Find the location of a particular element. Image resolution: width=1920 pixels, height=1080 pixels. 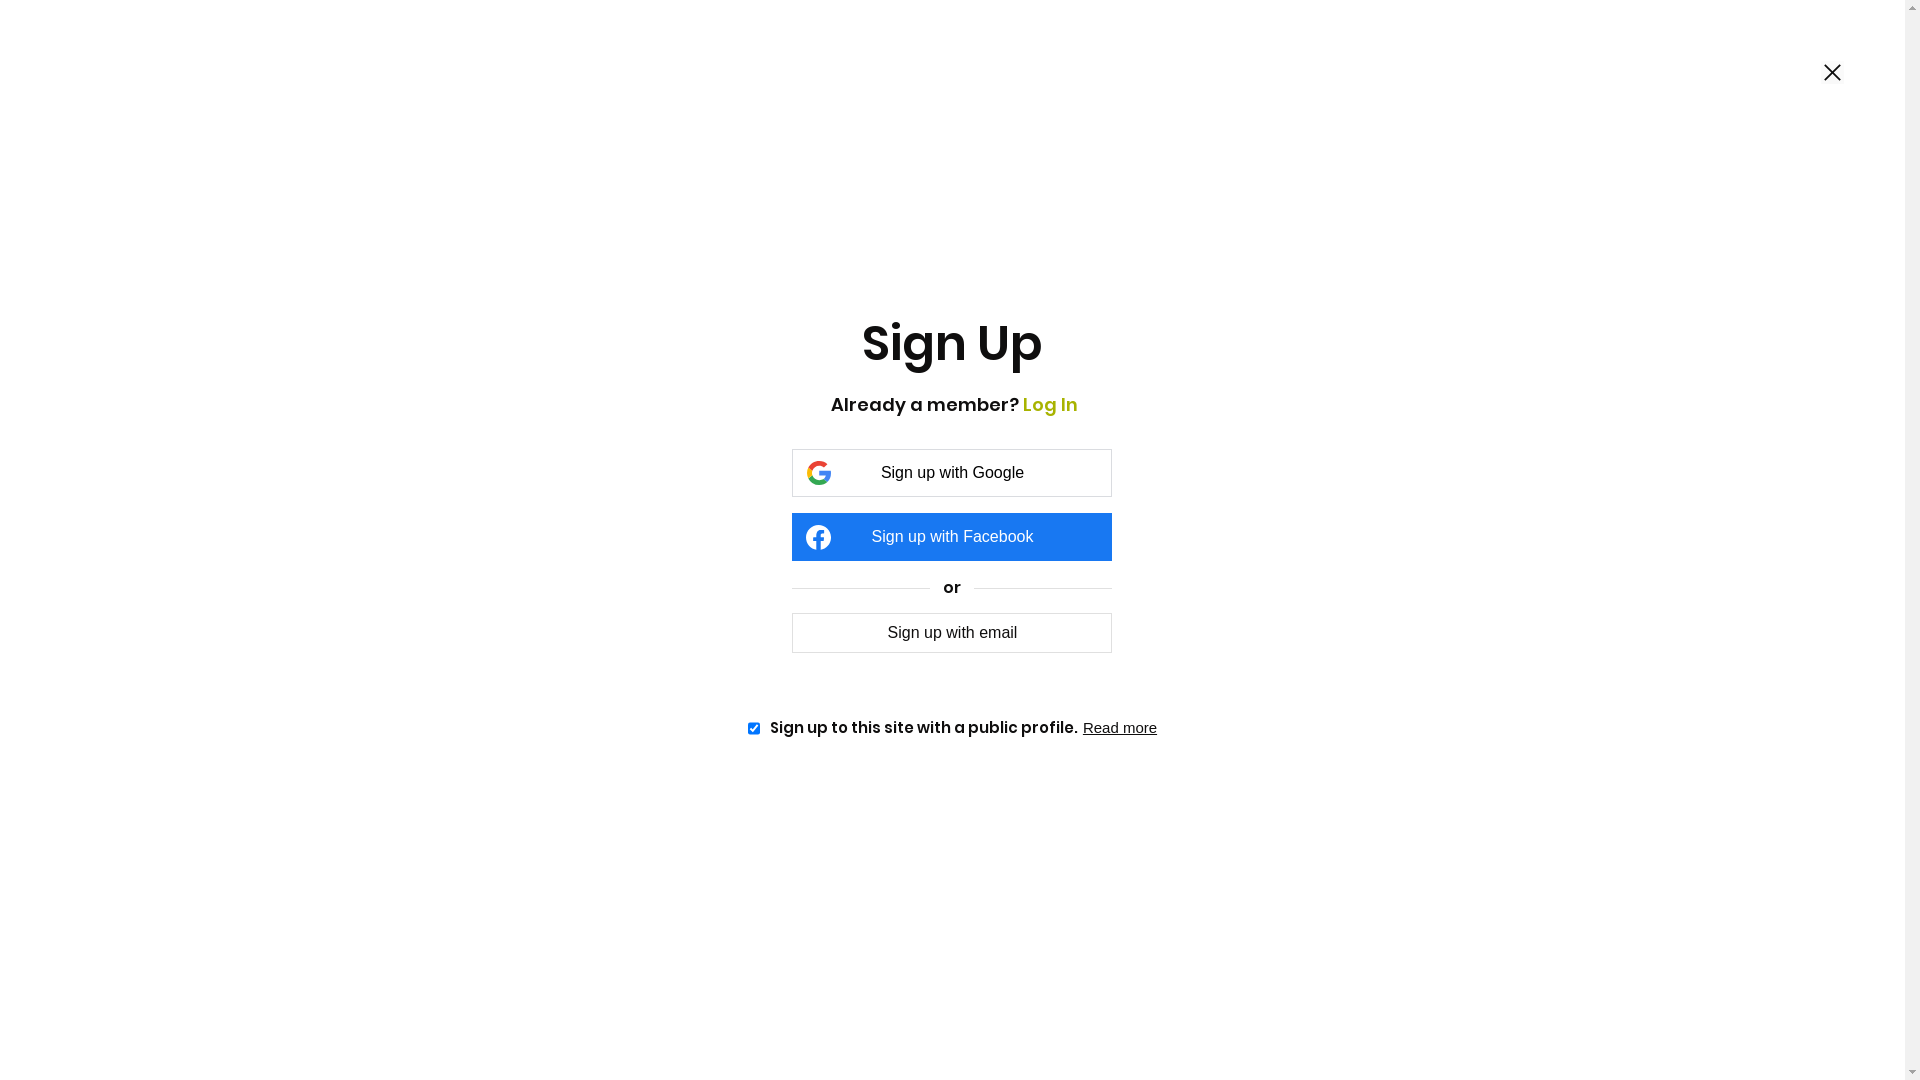

Sign up with Facebook is located at coordinates (952, 537).